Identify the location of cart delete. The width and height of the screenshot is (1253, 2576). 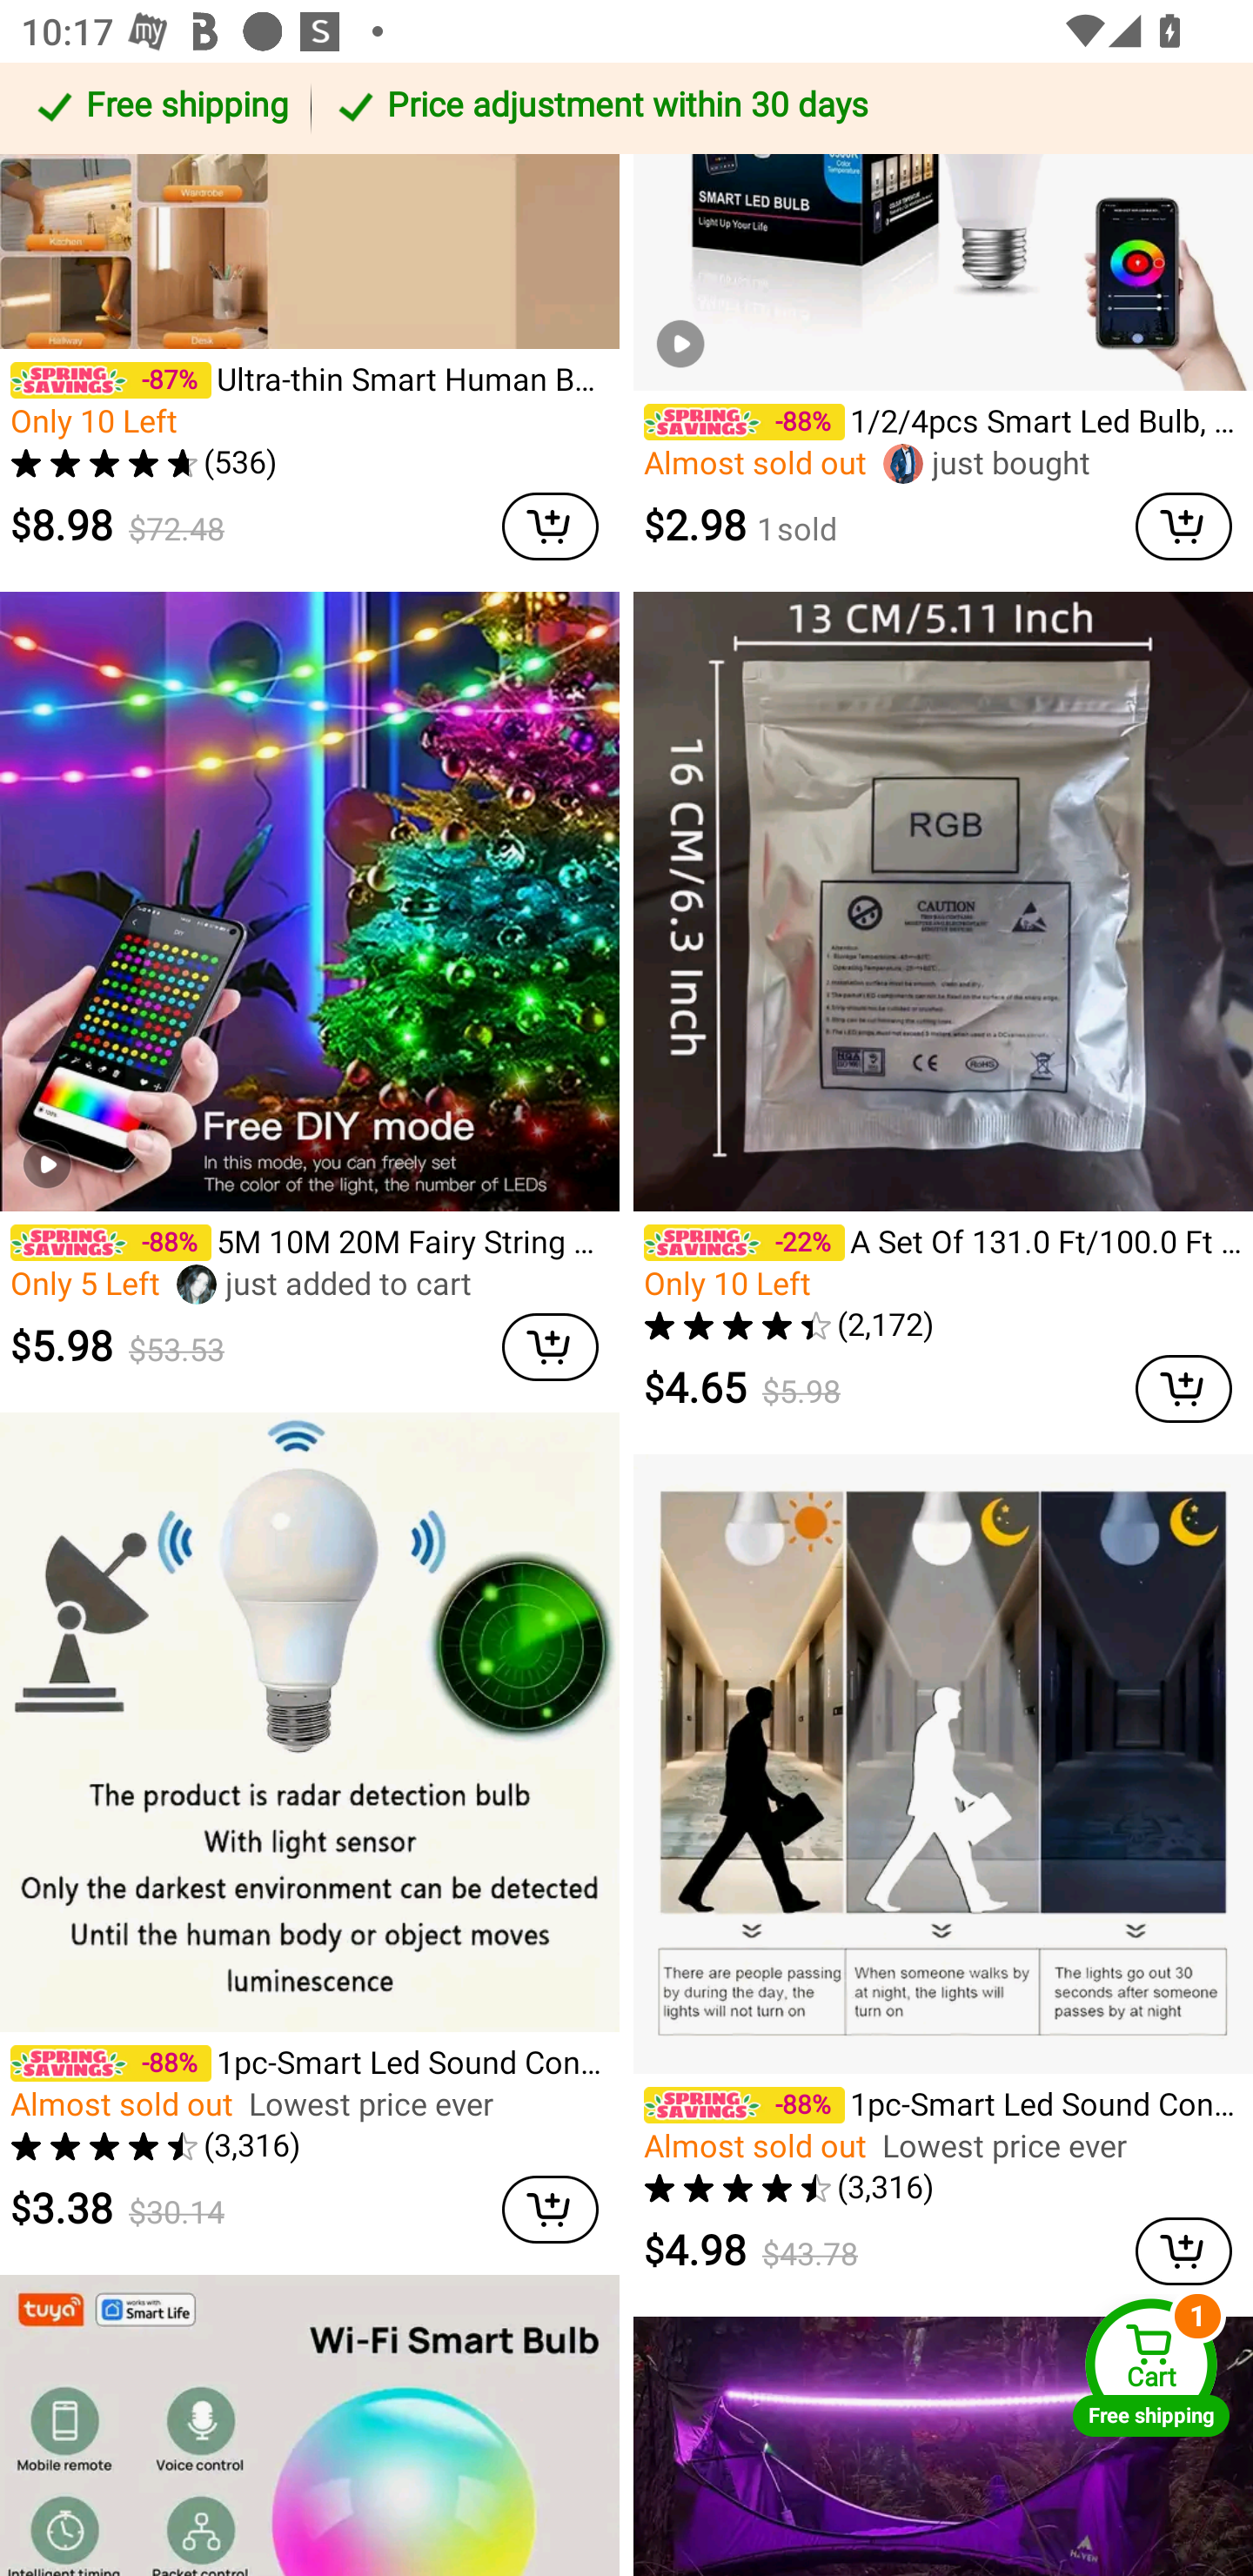
(1183, 2251).